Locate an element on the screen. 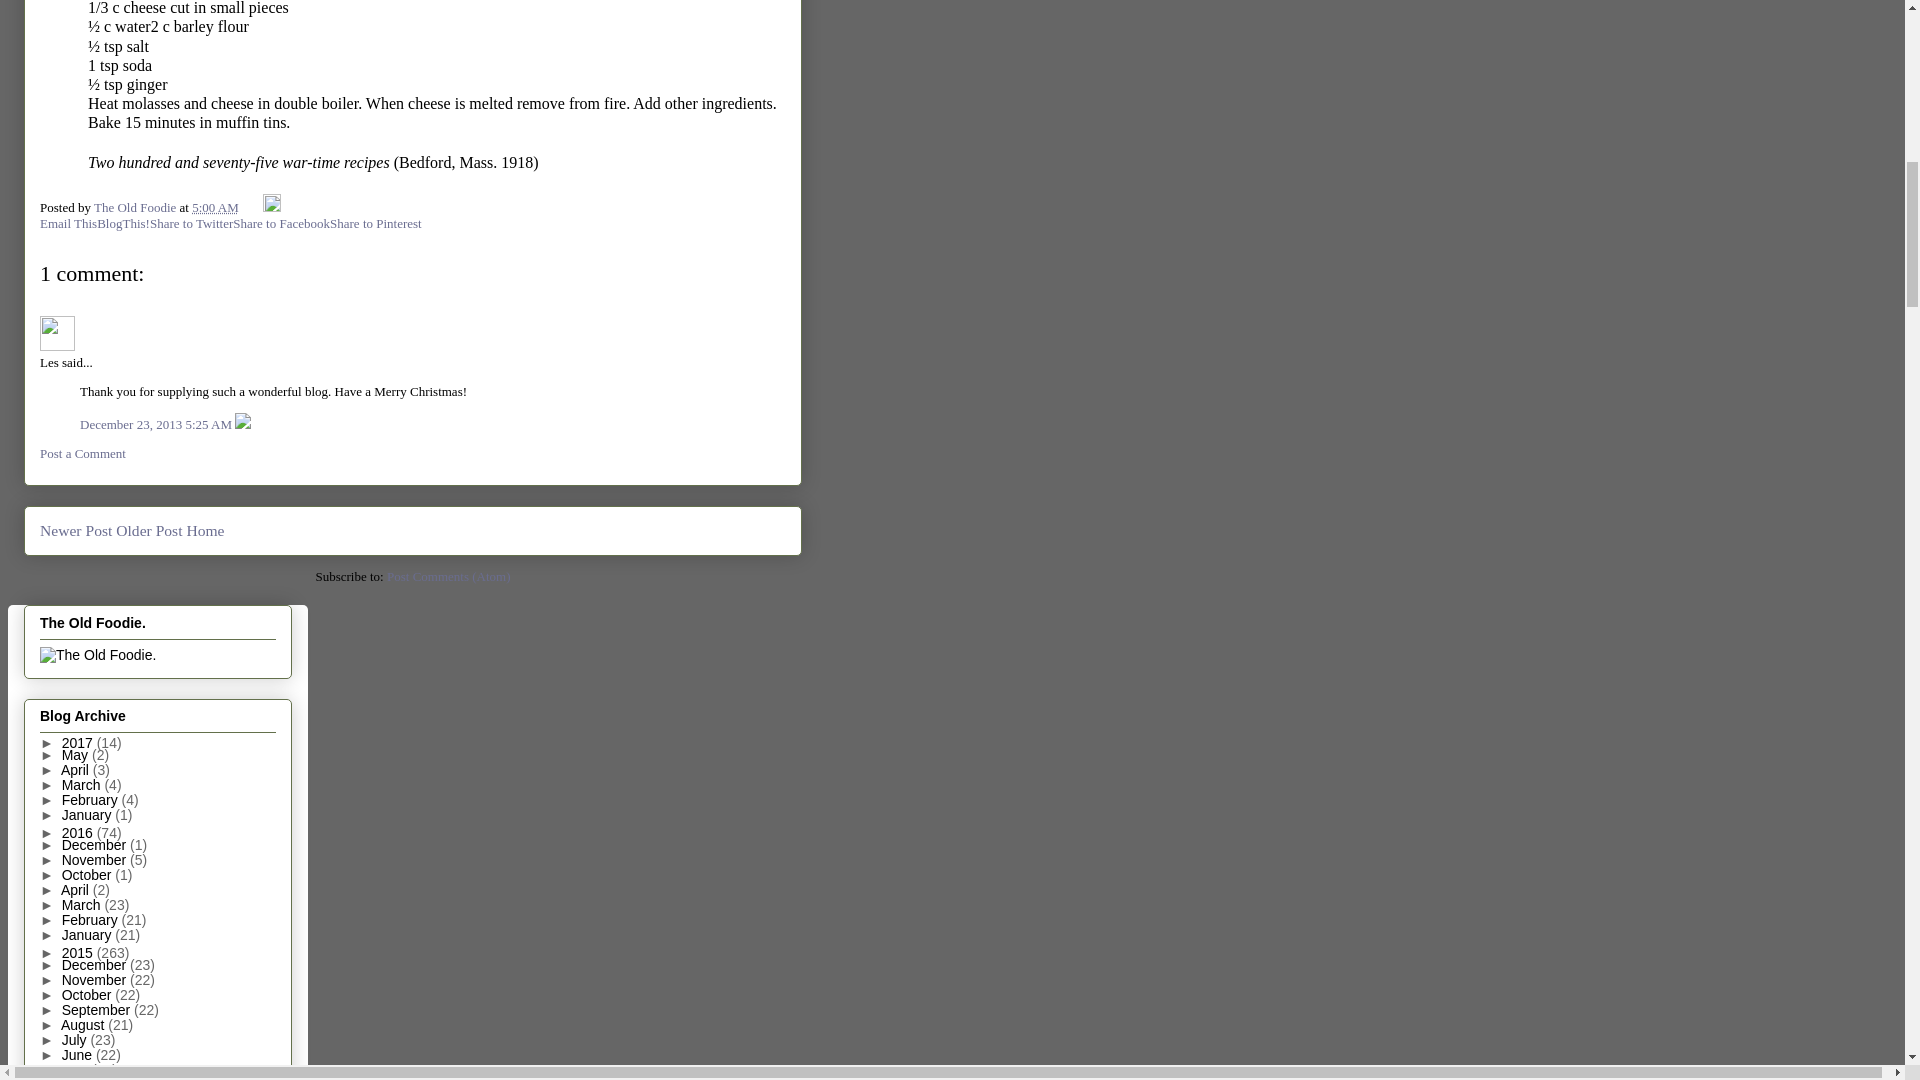  Edit Post is located at coordinates (272, 206).